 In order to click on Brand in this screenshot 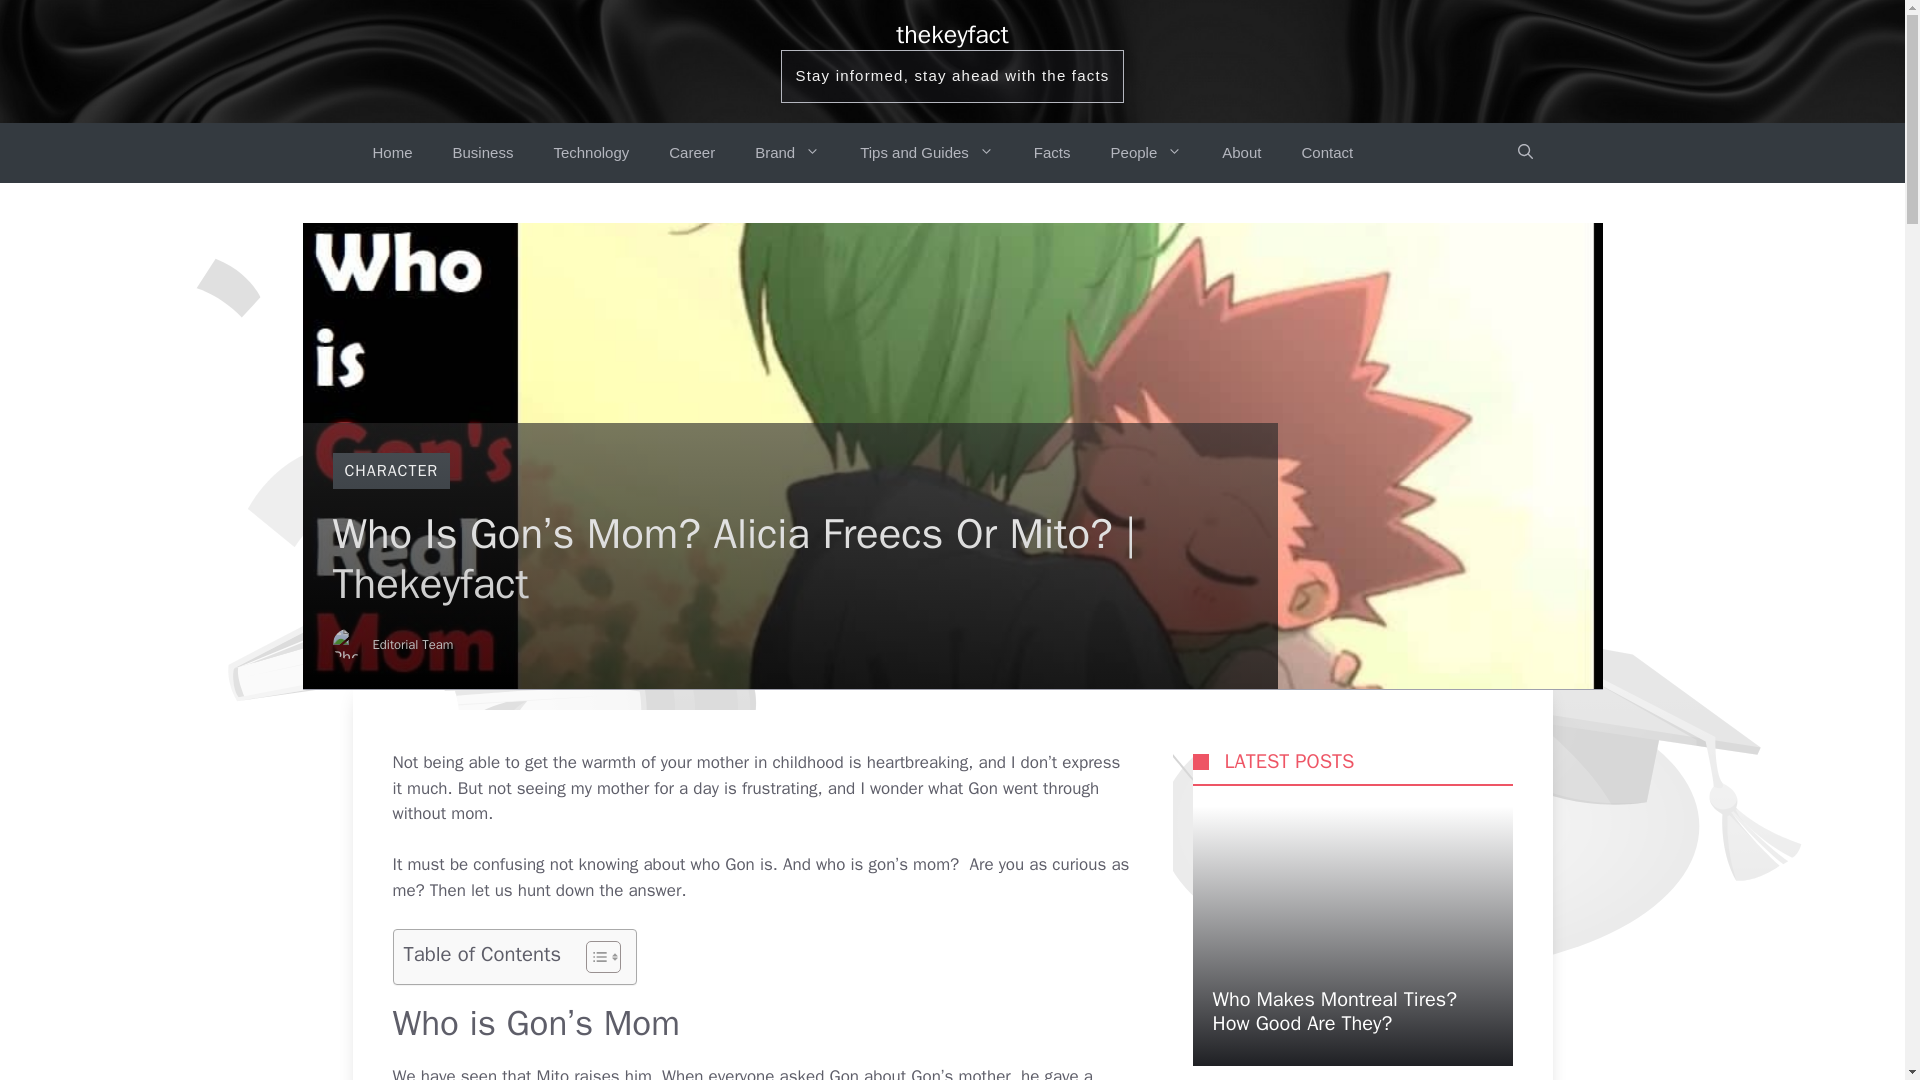, I will do `click(788, 152)`.